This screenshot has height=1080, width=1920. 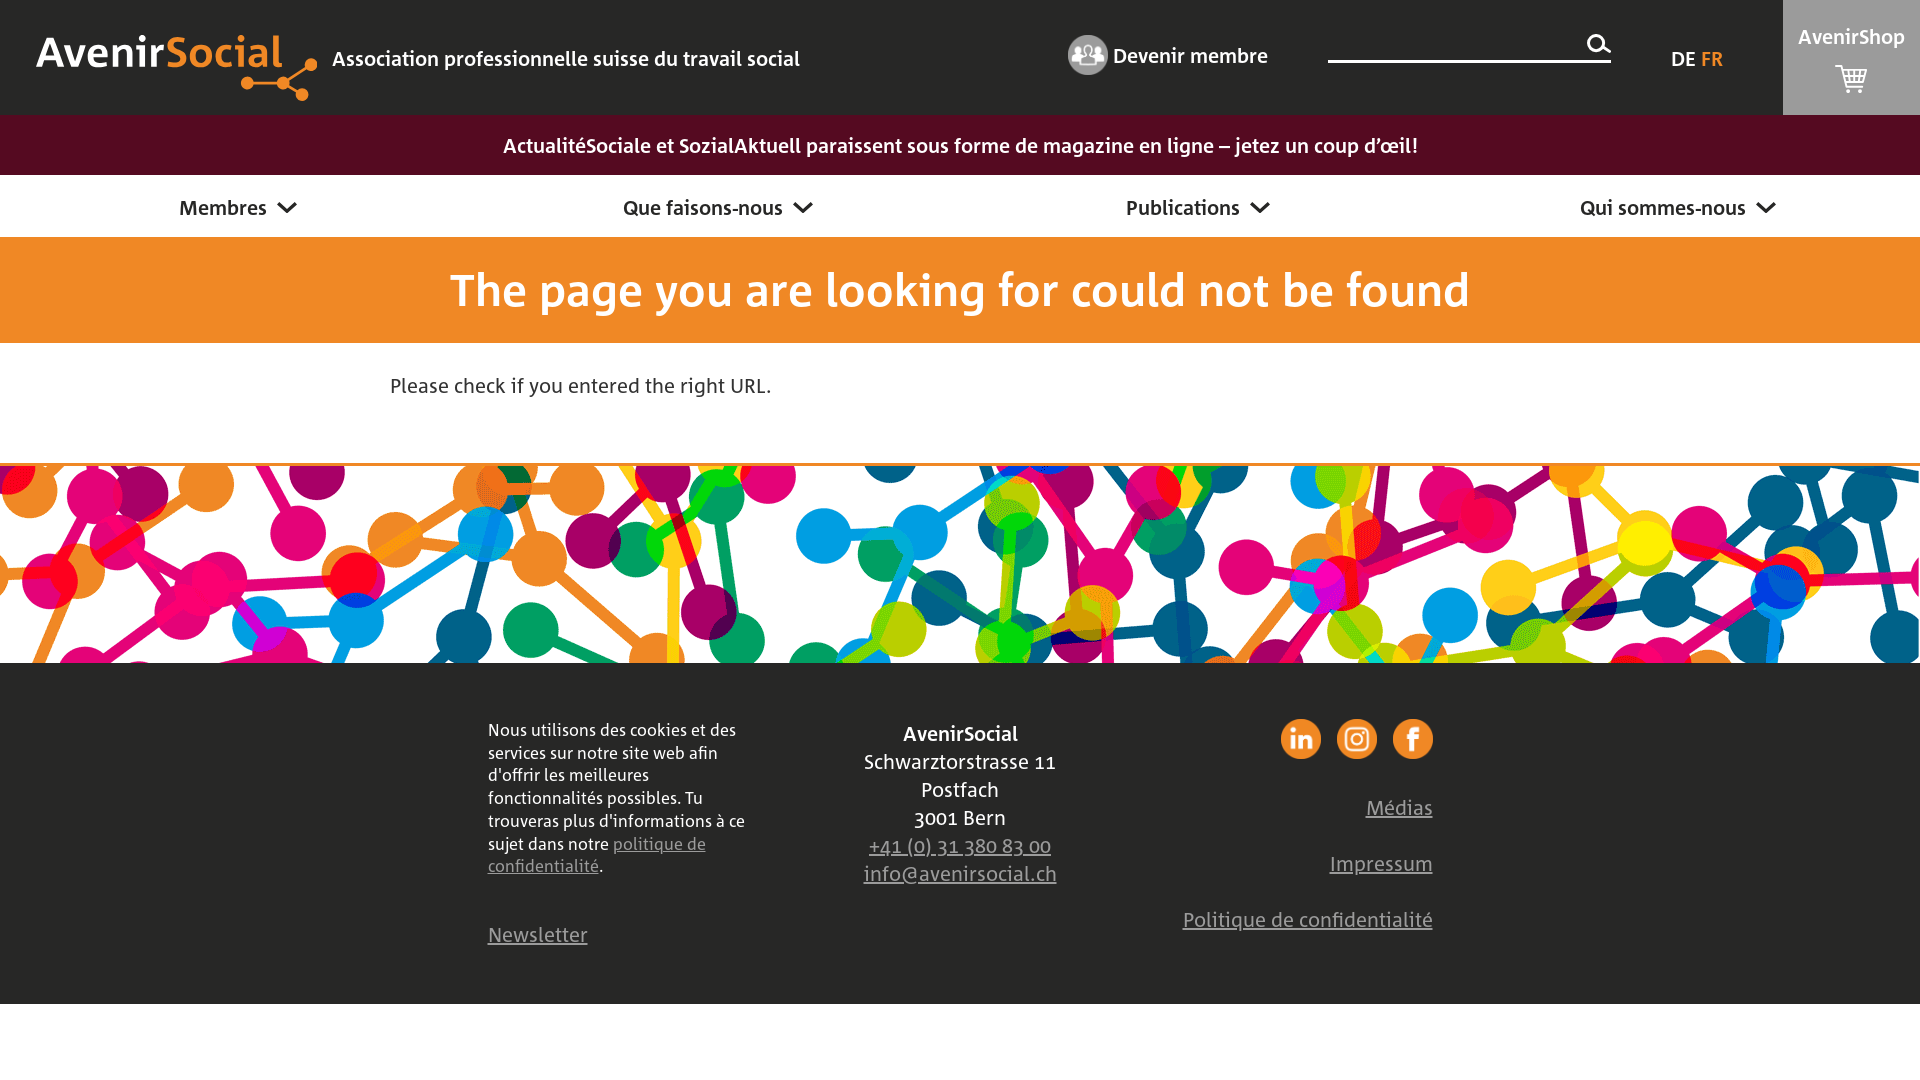 What do you see at coordinates (1356, 738) in the screenshot?
I see `facebook` at bounding box center [1356, 738].